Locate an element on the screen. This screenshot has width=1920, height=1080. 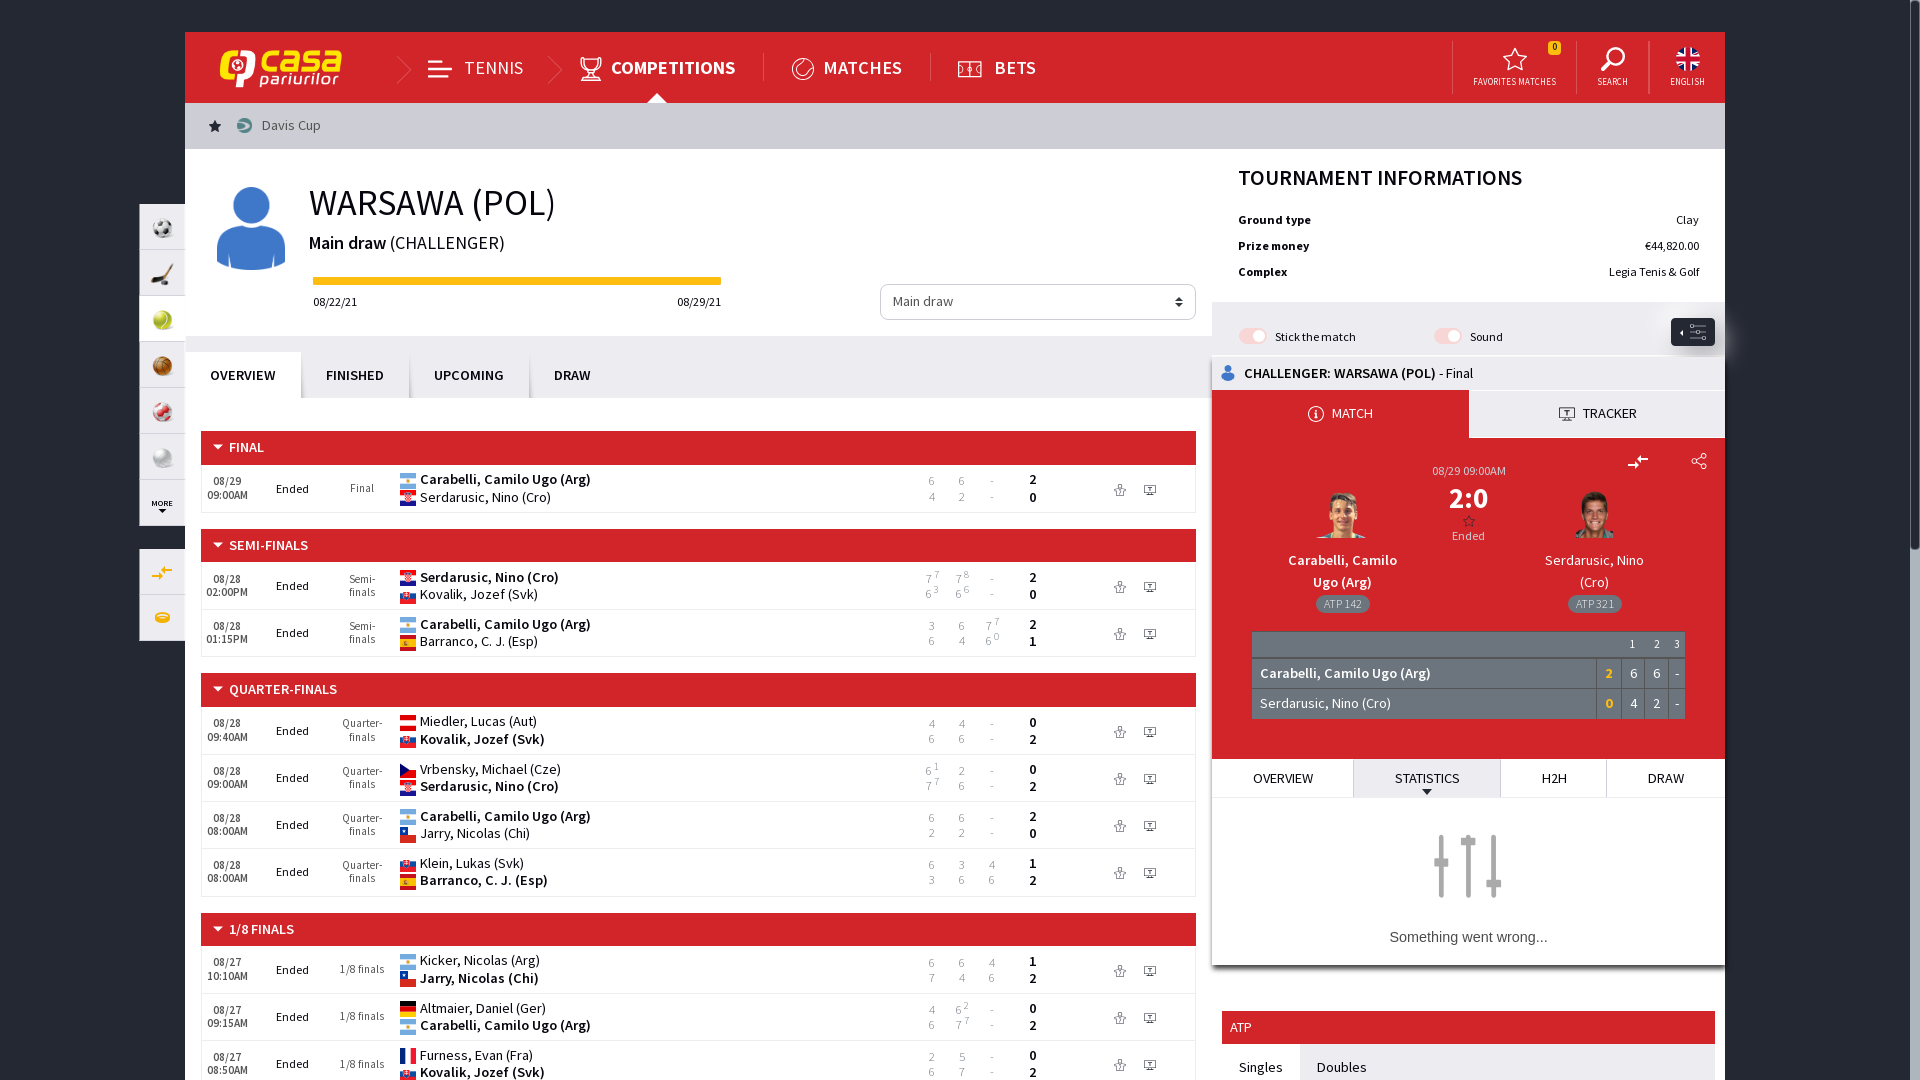
Football is located at coordinates (162, 227).